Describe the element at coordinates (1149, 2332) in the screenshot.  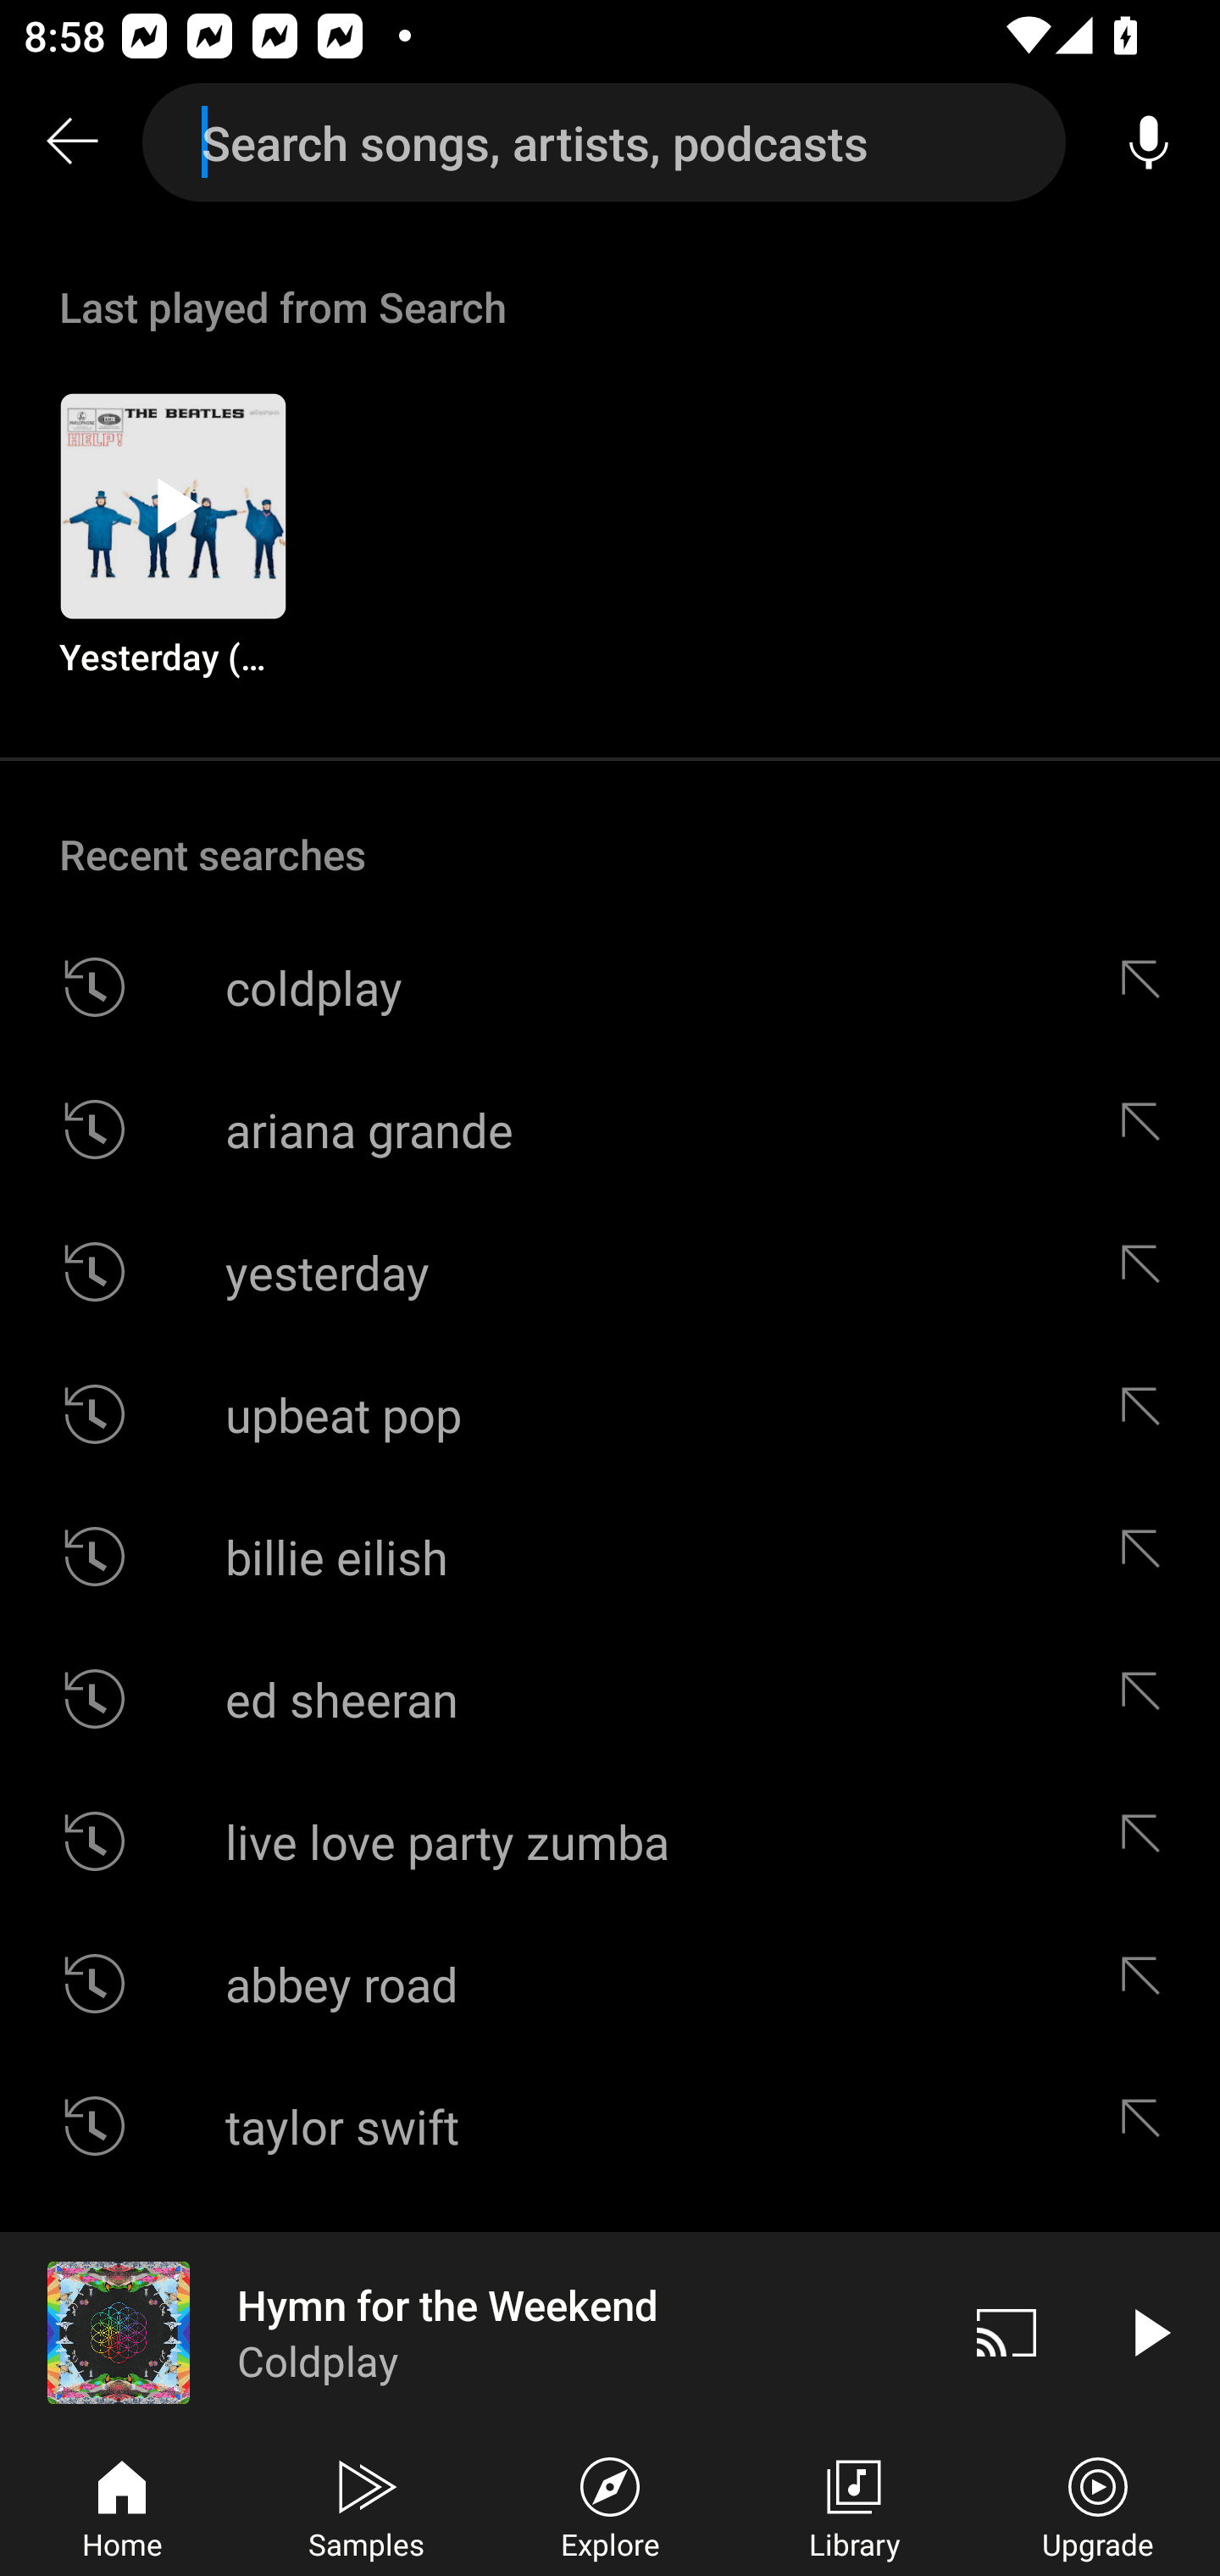
I see `Play video` at that location.